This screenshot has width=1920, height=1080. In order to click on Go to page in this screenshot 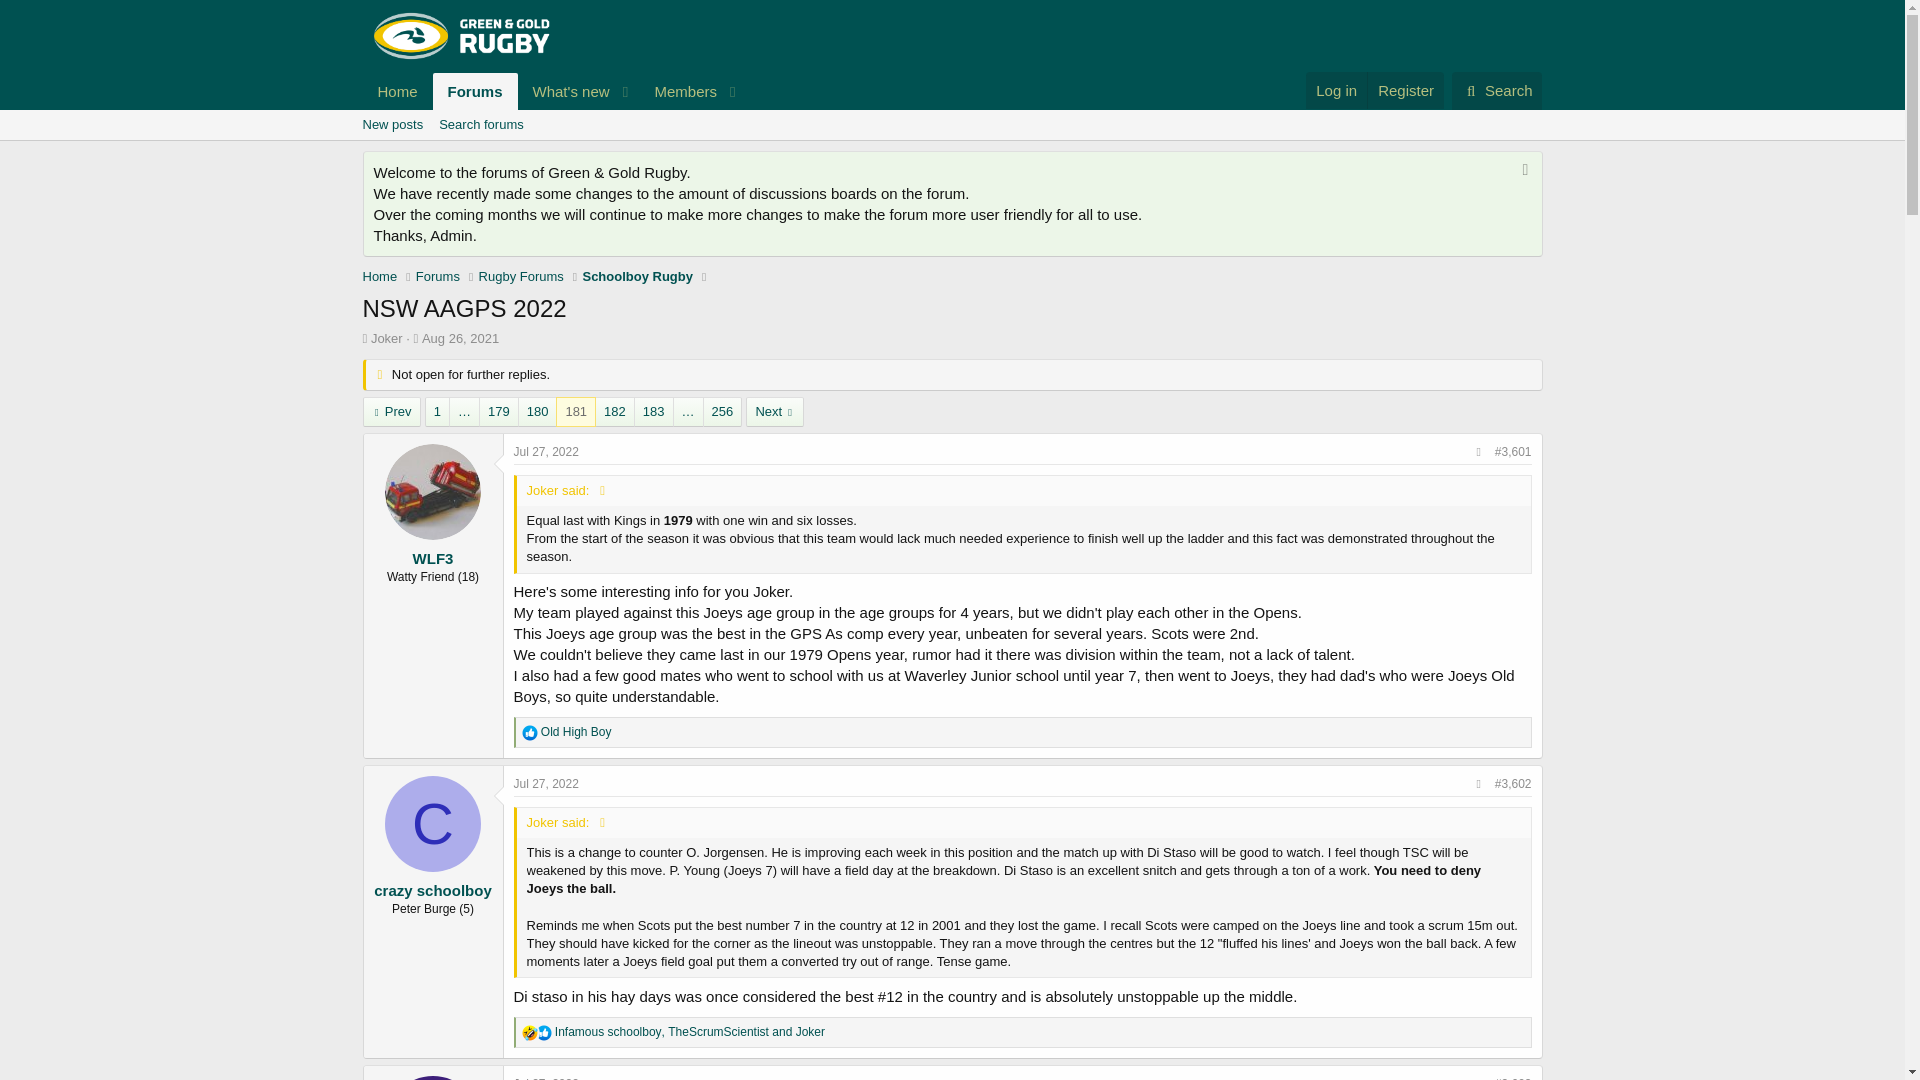, I will do `click(464, 412)`.